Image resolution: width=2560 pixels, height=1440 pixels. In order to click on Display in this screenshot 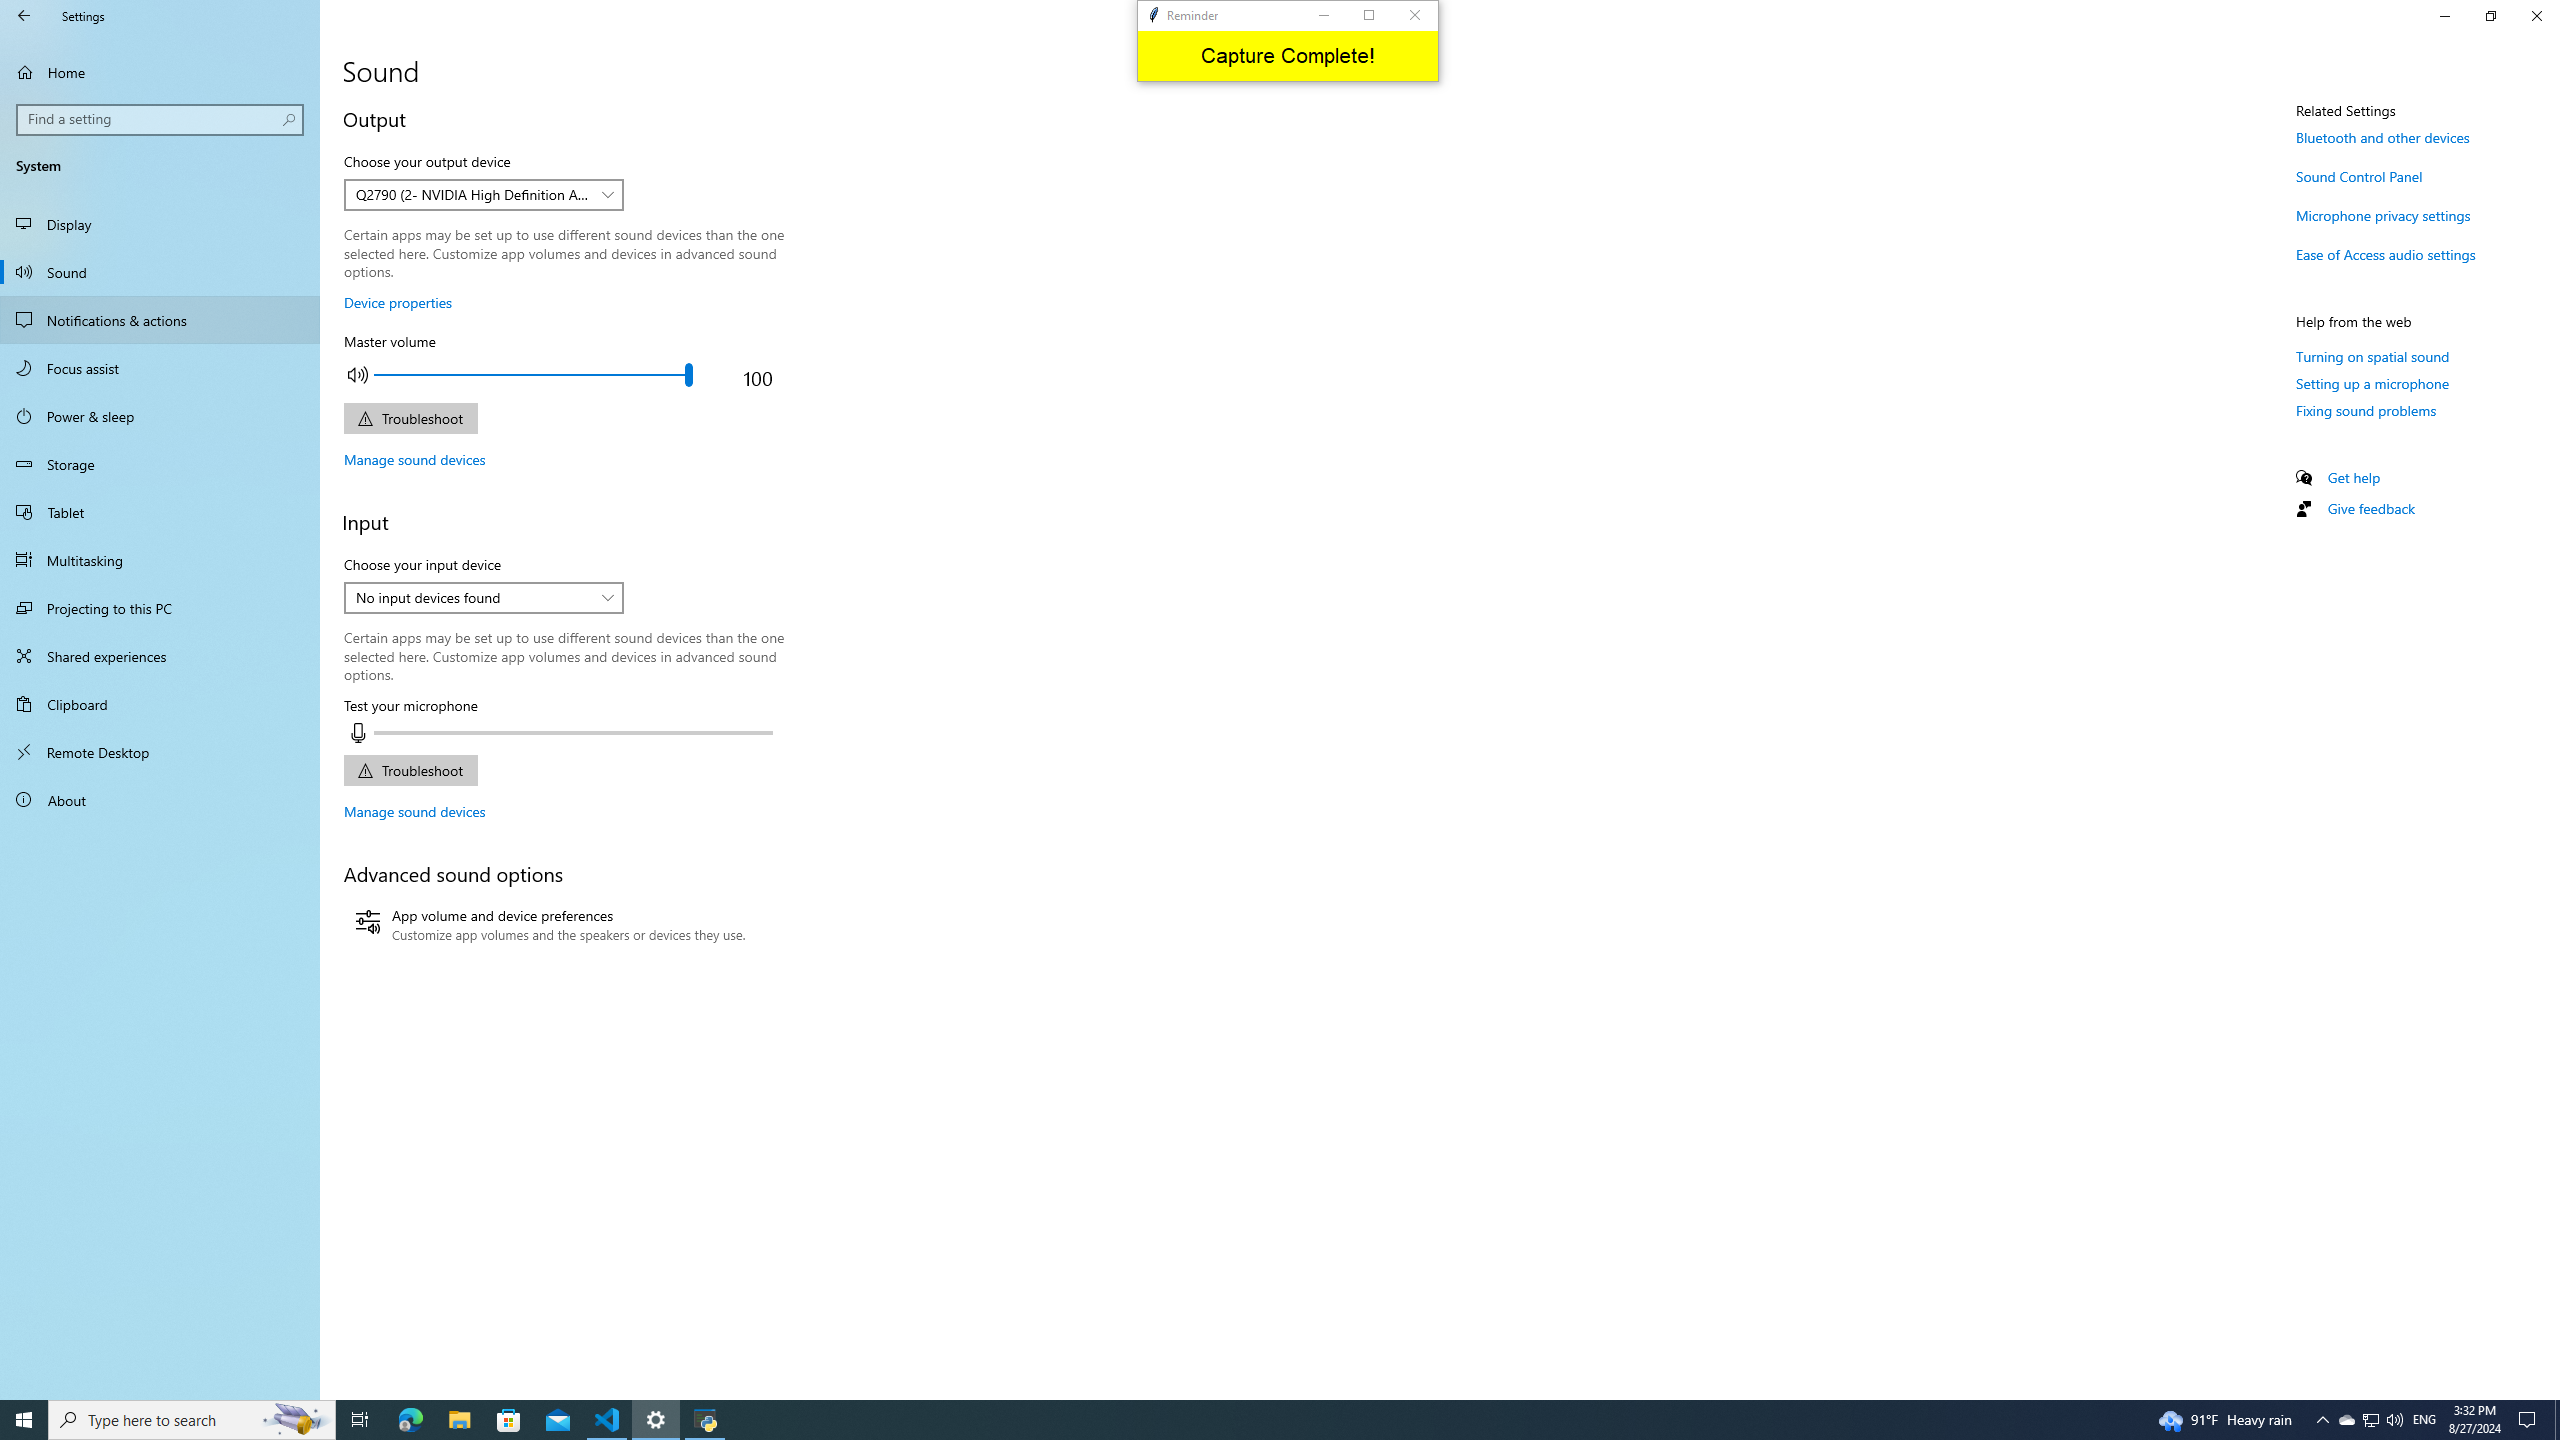, I will do `click(160, 224)`.